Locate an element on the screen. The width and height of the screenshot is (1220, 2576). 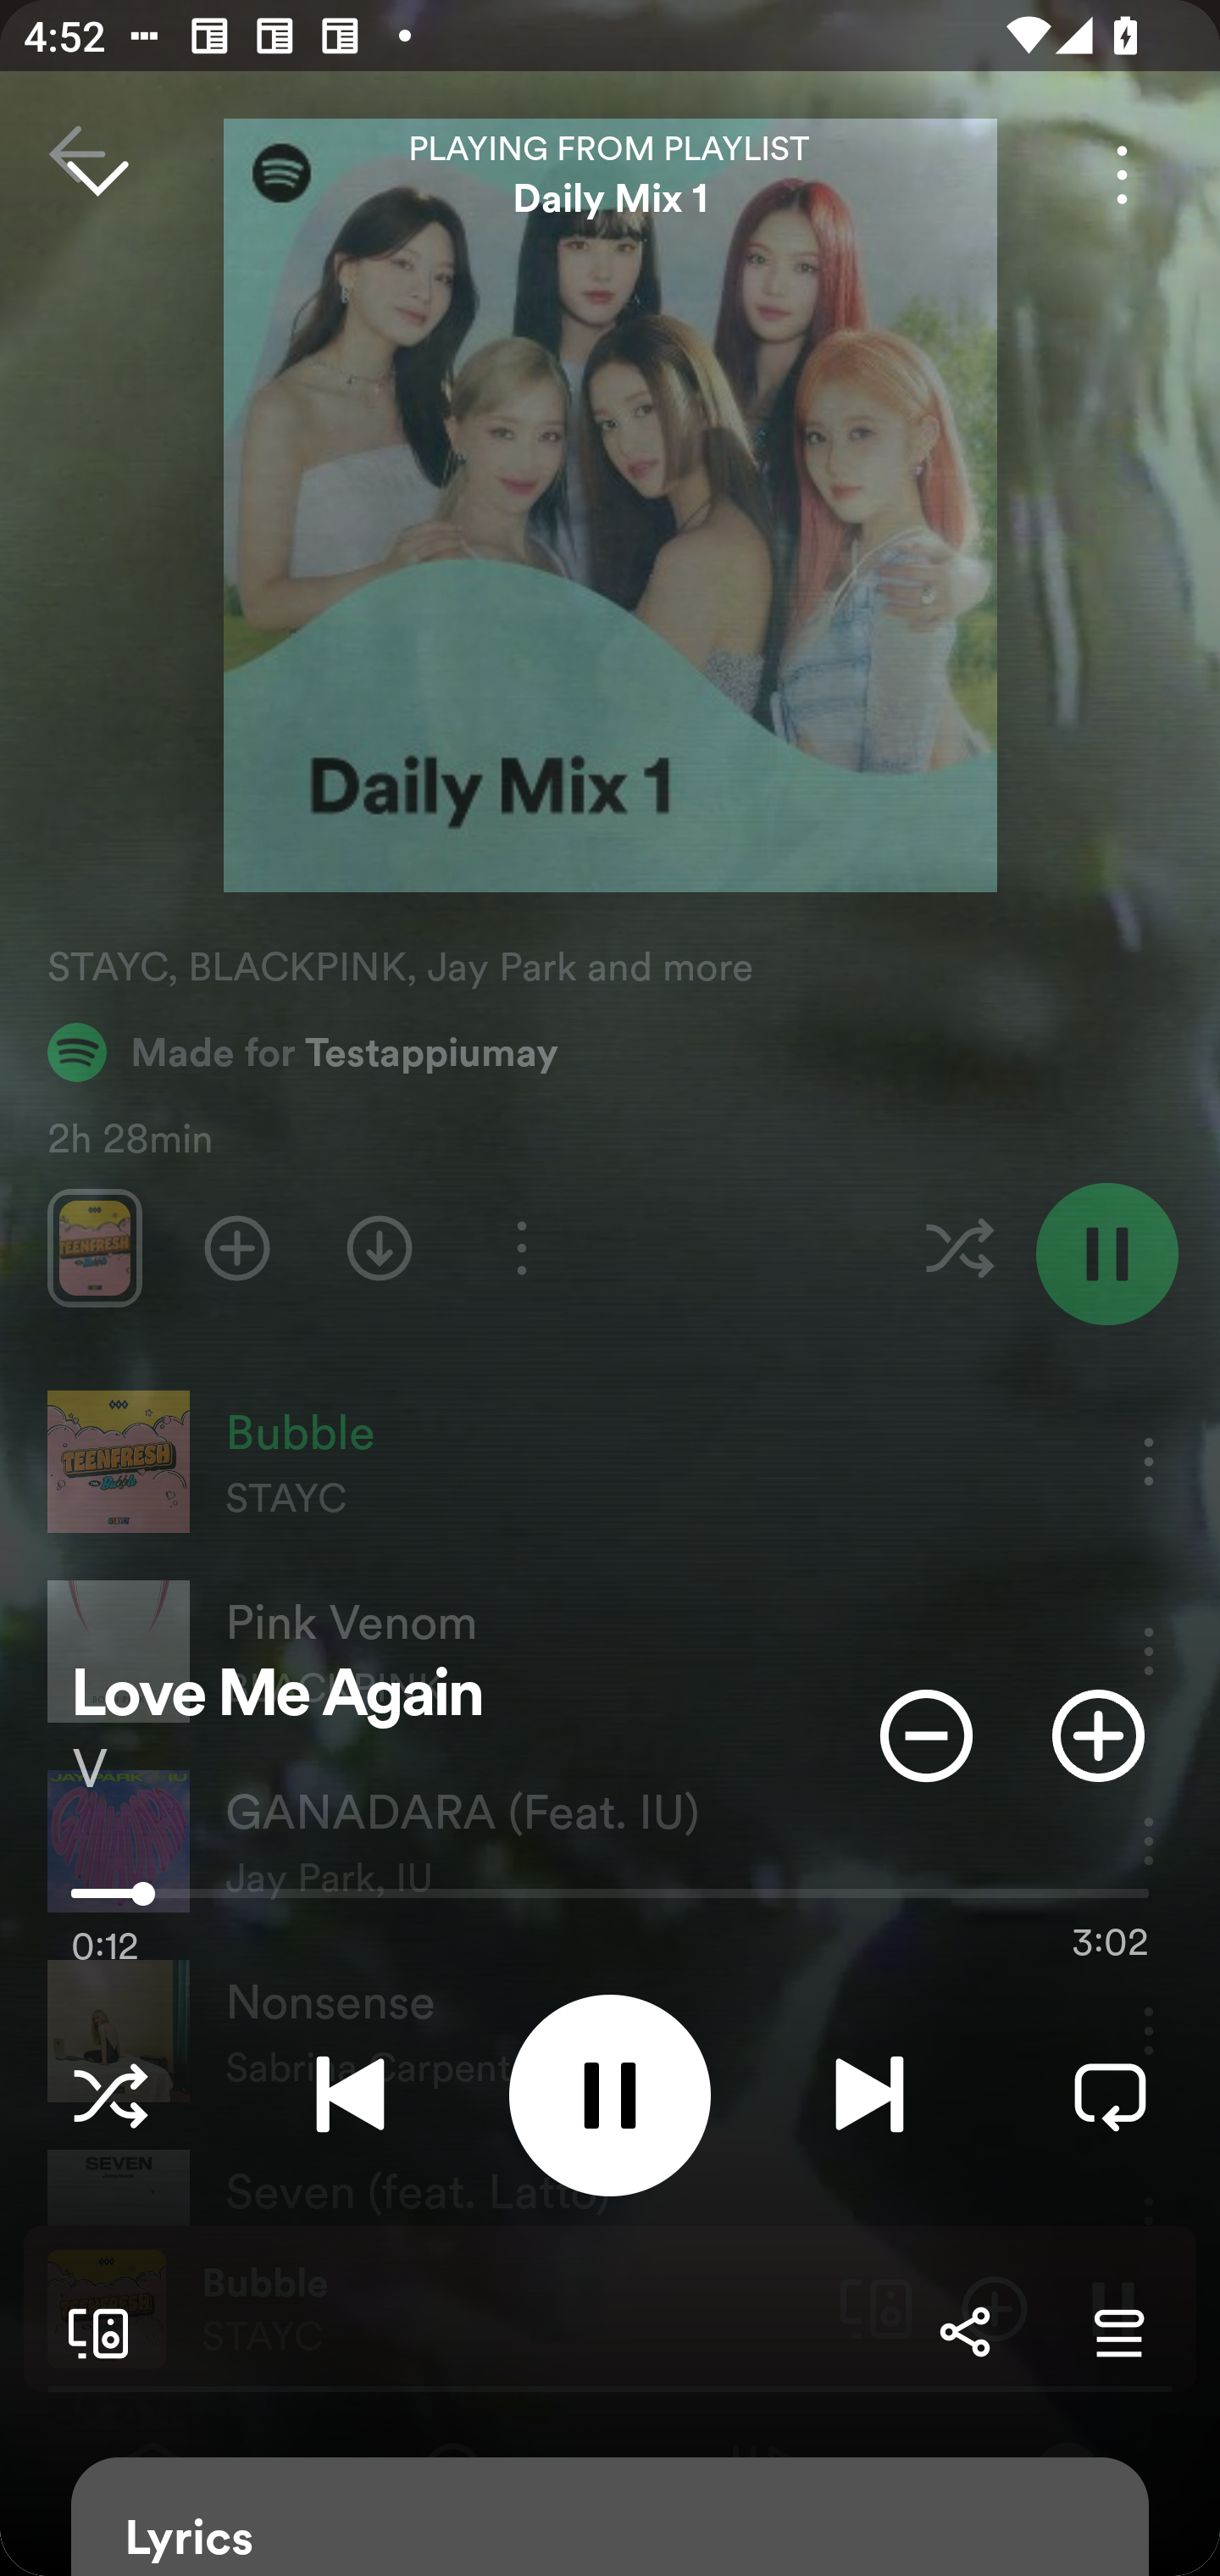
Close is located at coordinates (97, 175).